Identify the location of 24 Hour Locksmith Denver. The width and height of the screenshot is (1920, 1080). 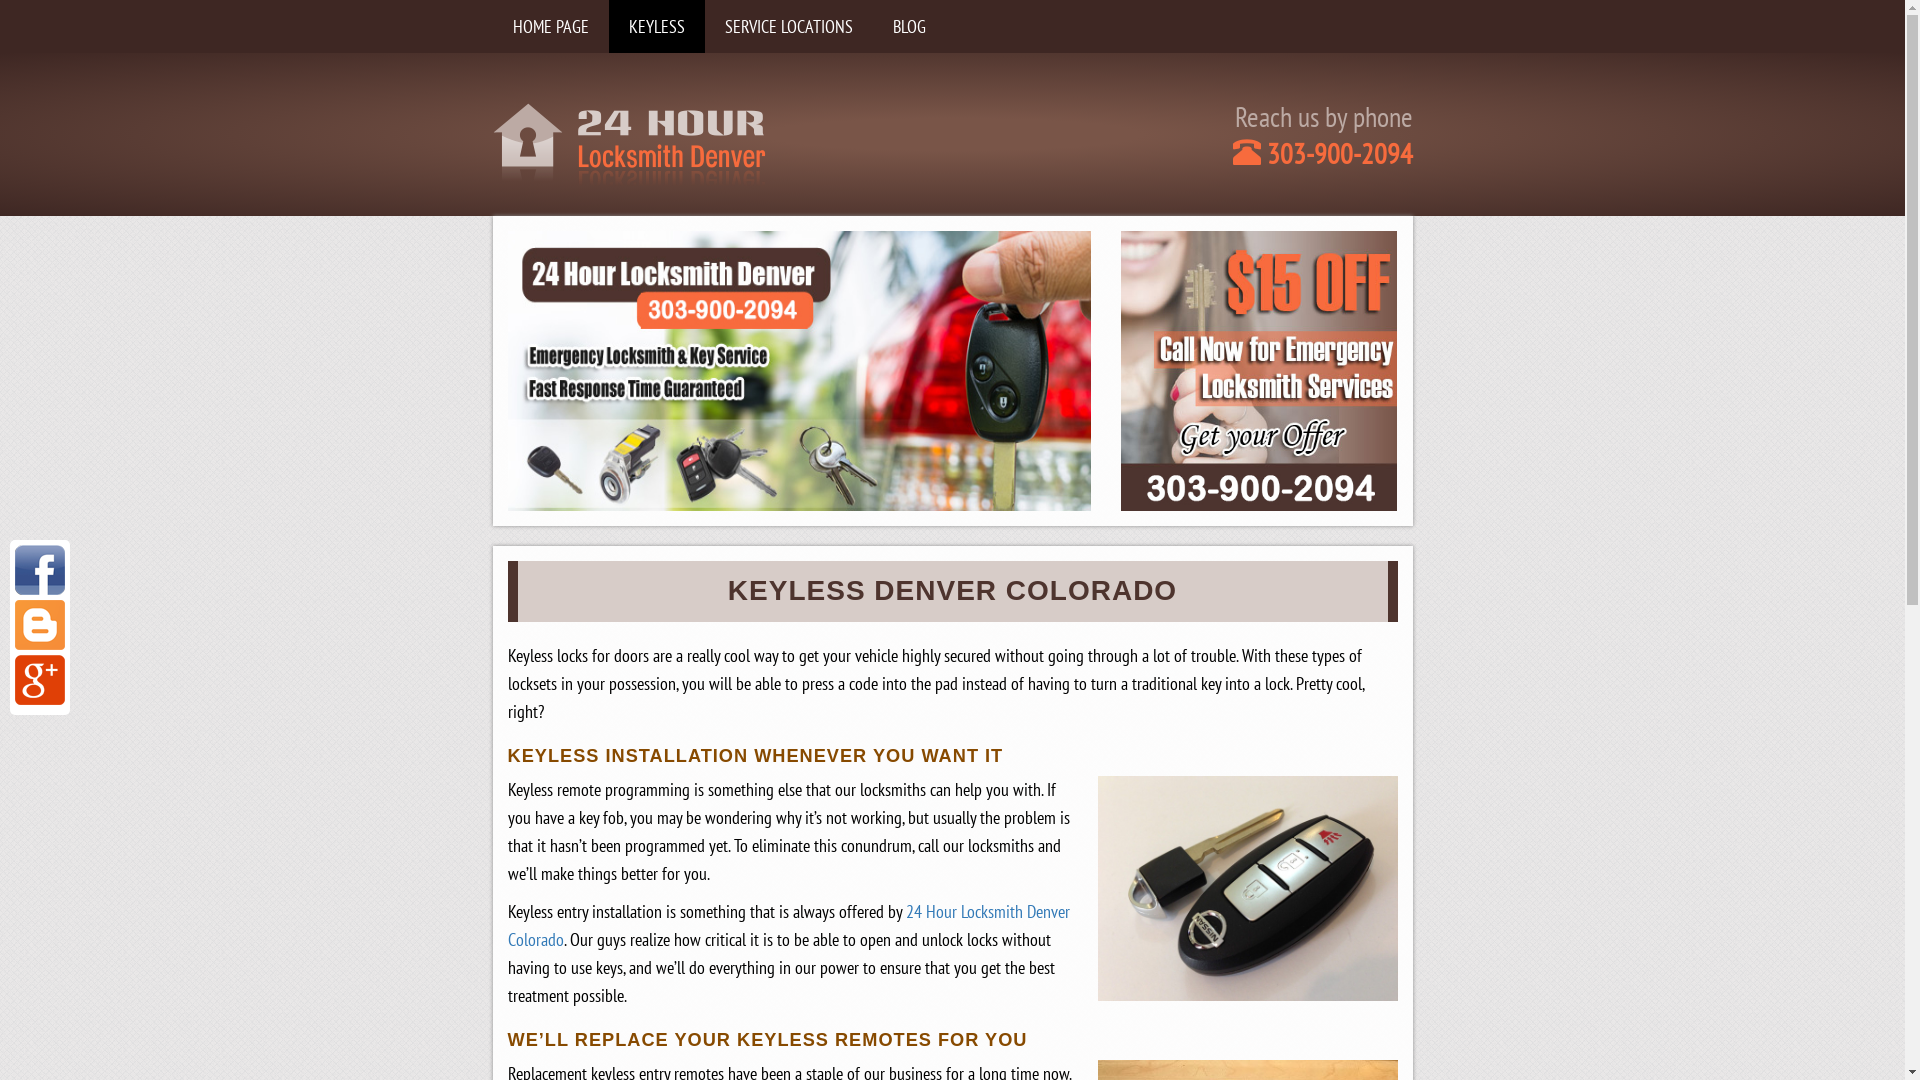
(628, 143).